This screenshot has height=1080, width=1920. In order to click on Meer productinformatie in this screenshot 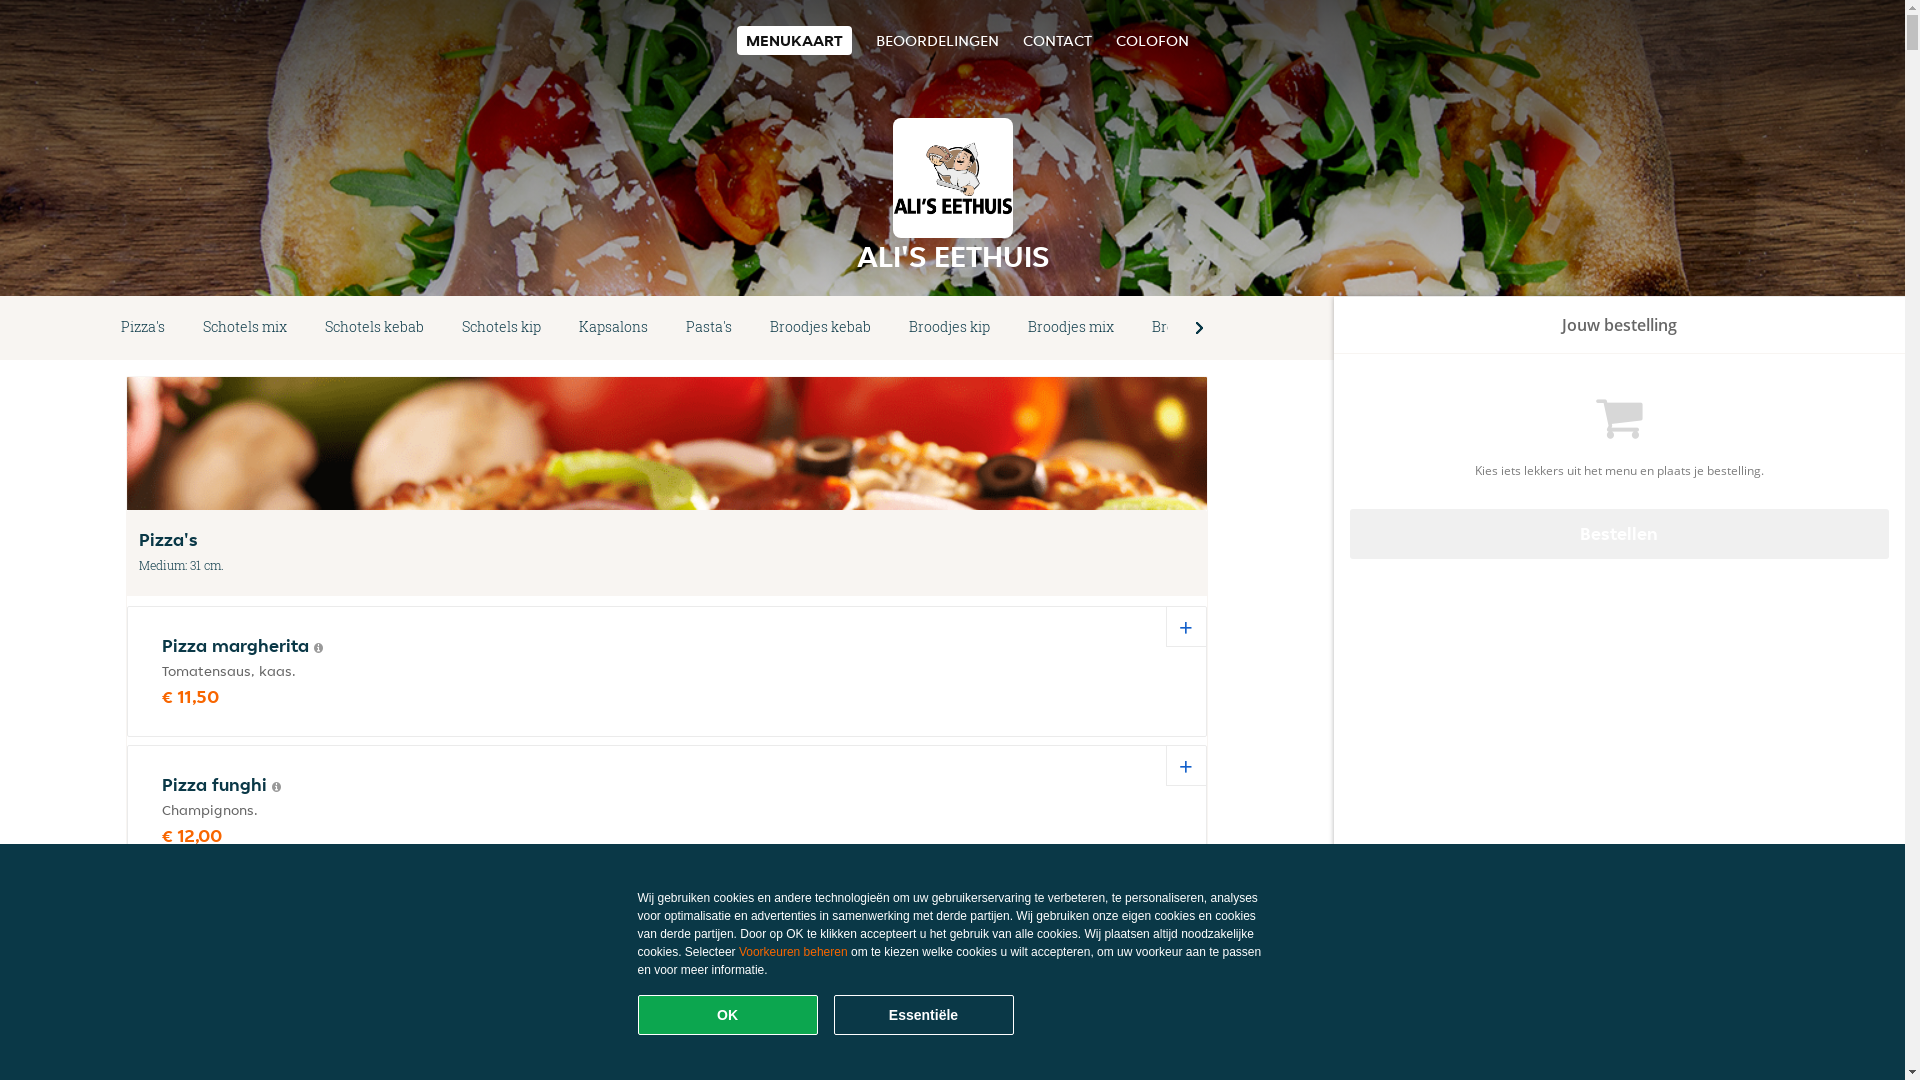, I will do `click(308, 926)`.